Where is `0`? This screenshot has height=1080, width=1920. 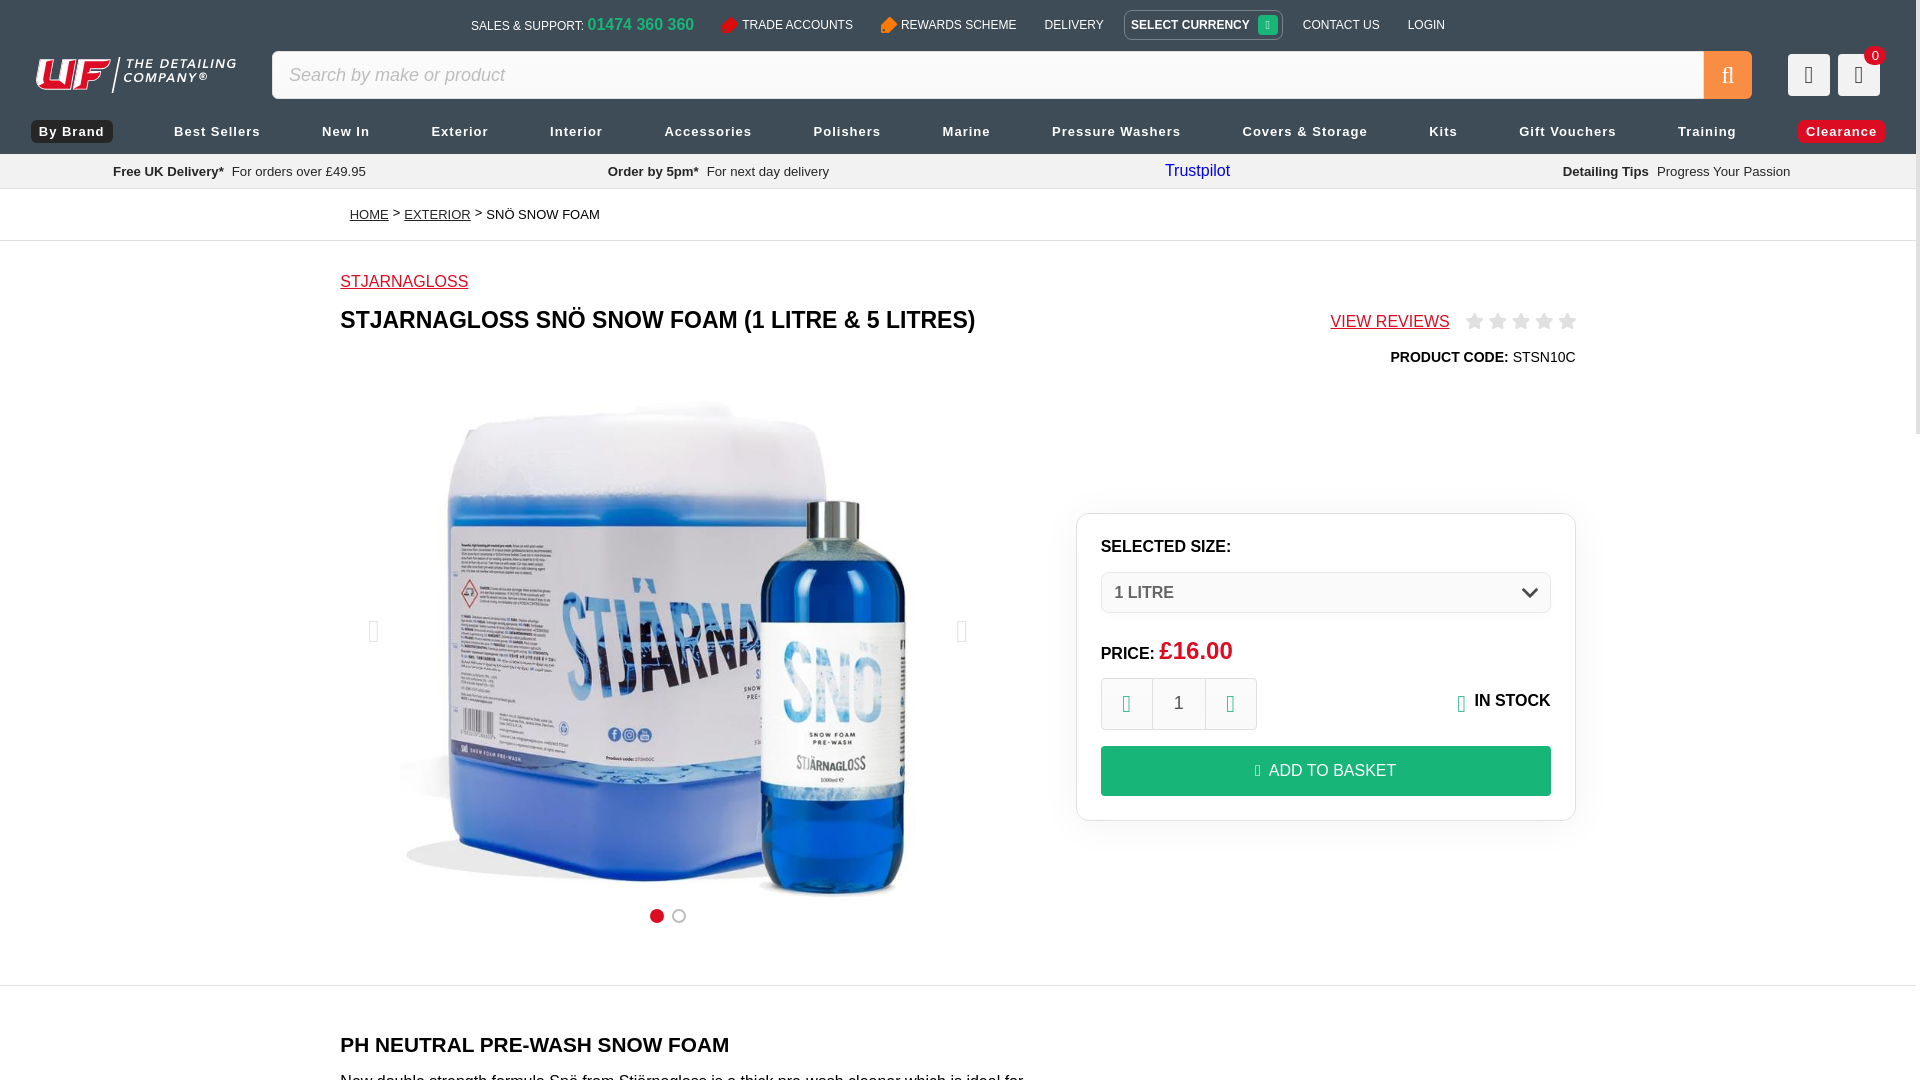 0 is located at coordinates (1858, 75).